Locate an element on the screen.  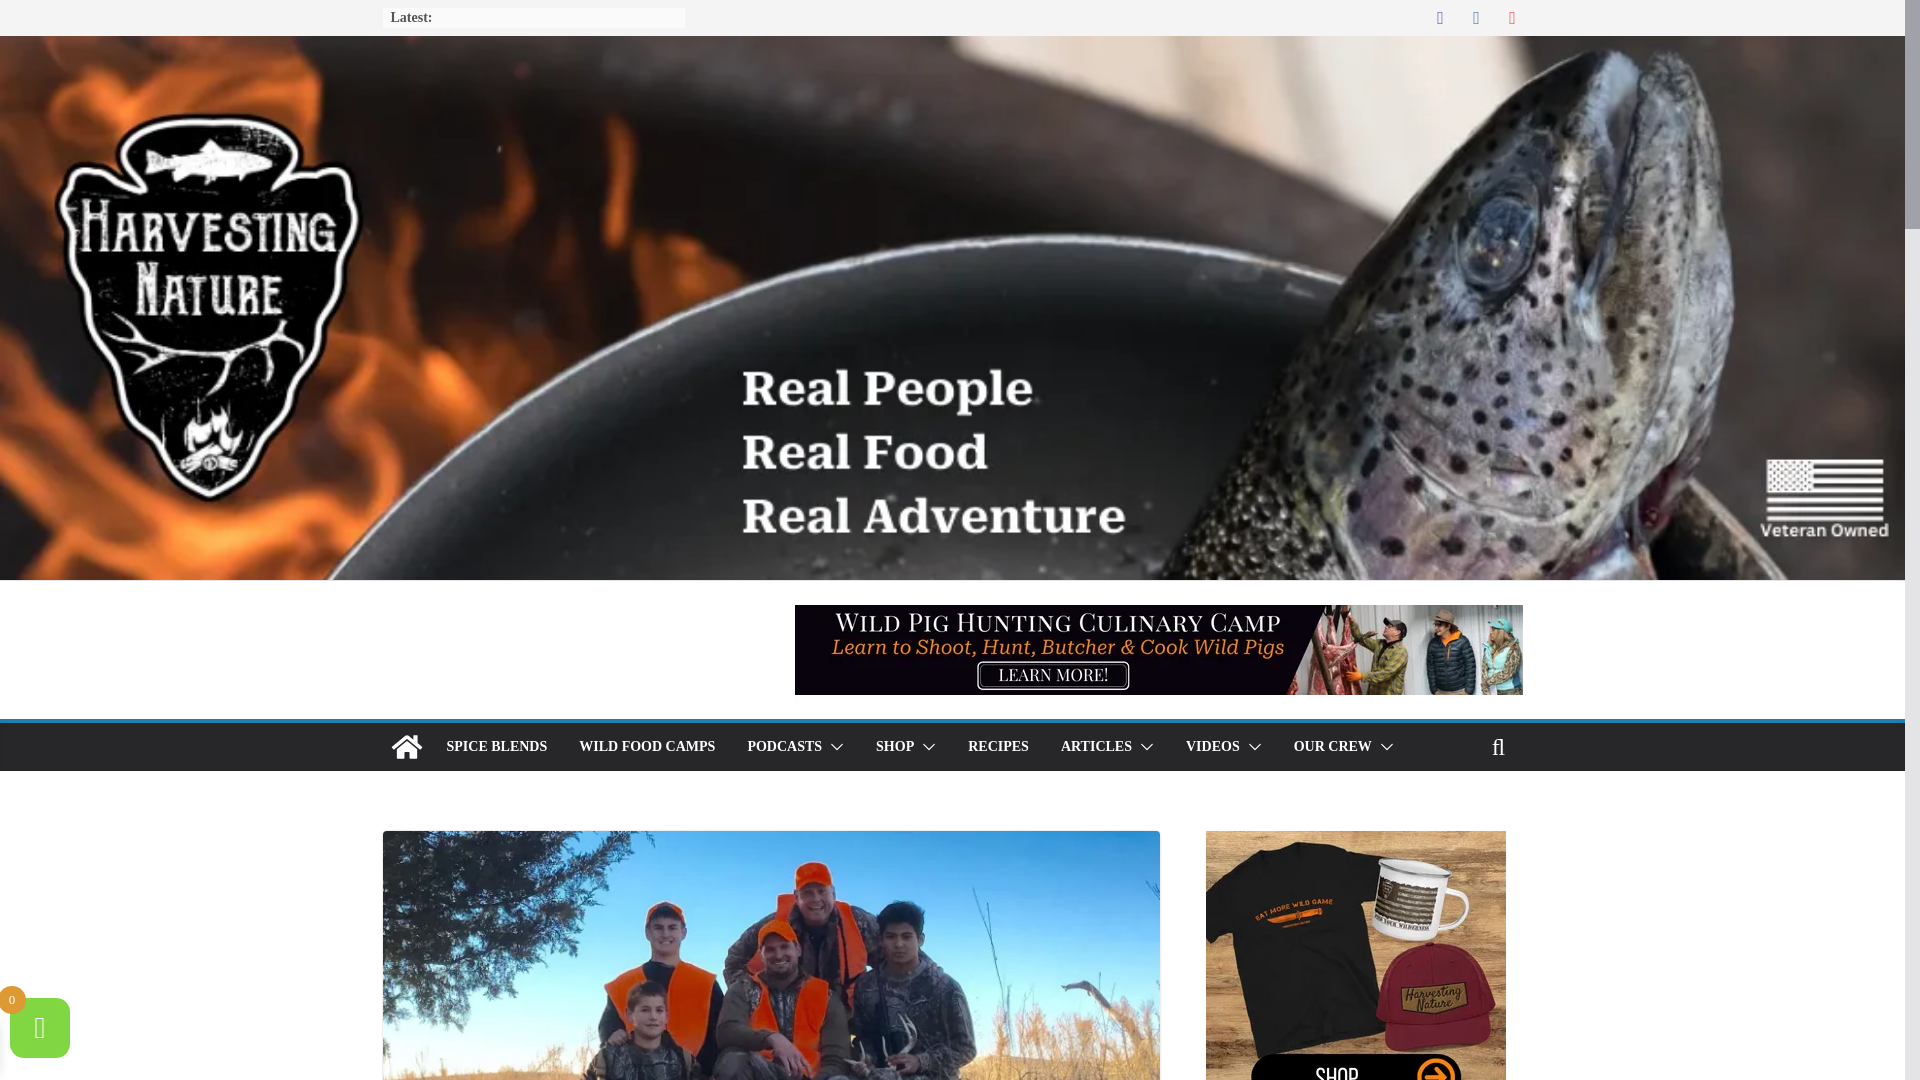
ARTICLES is located at coordinates (1096, 747).